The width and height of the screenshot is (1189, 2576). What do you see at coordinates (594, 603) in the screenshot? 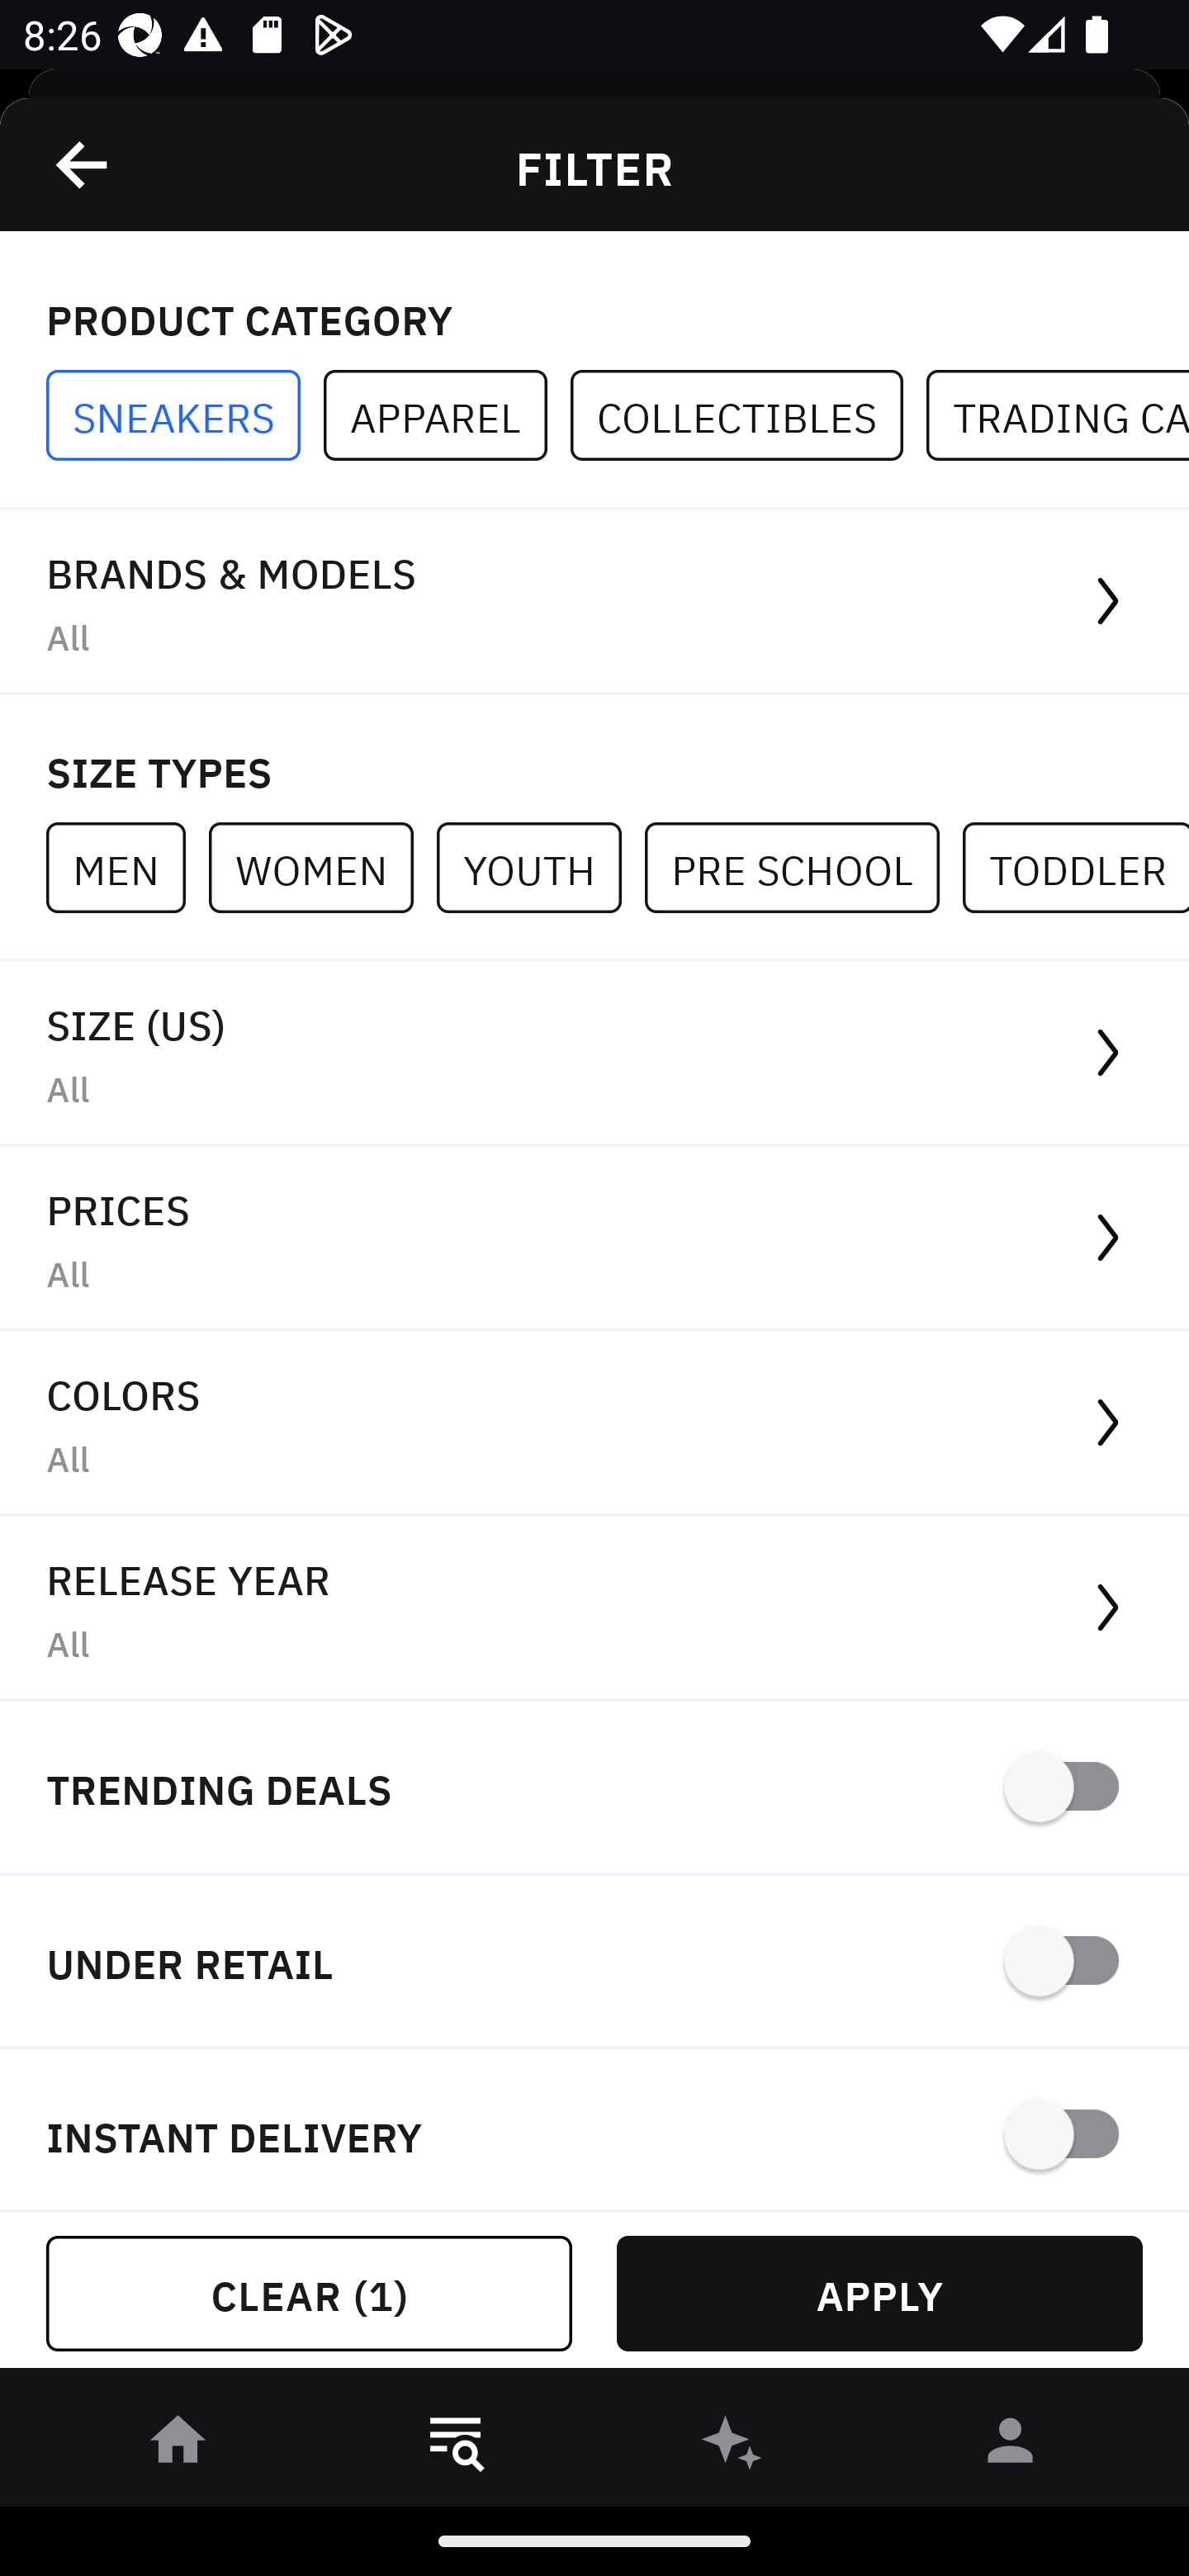
I see `BRANDS & MODELS All` at bounding box center [594, 603].